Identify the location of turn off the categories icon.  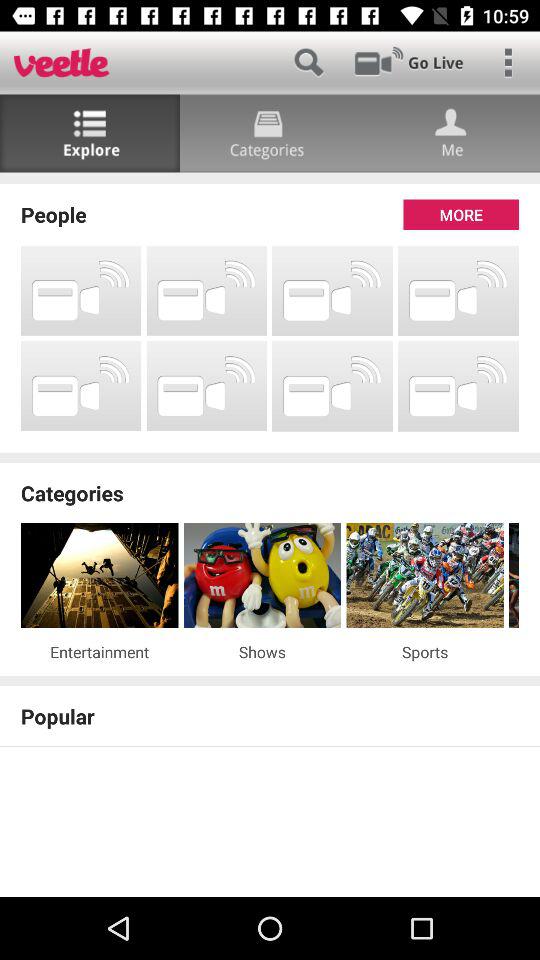
(270, 492).